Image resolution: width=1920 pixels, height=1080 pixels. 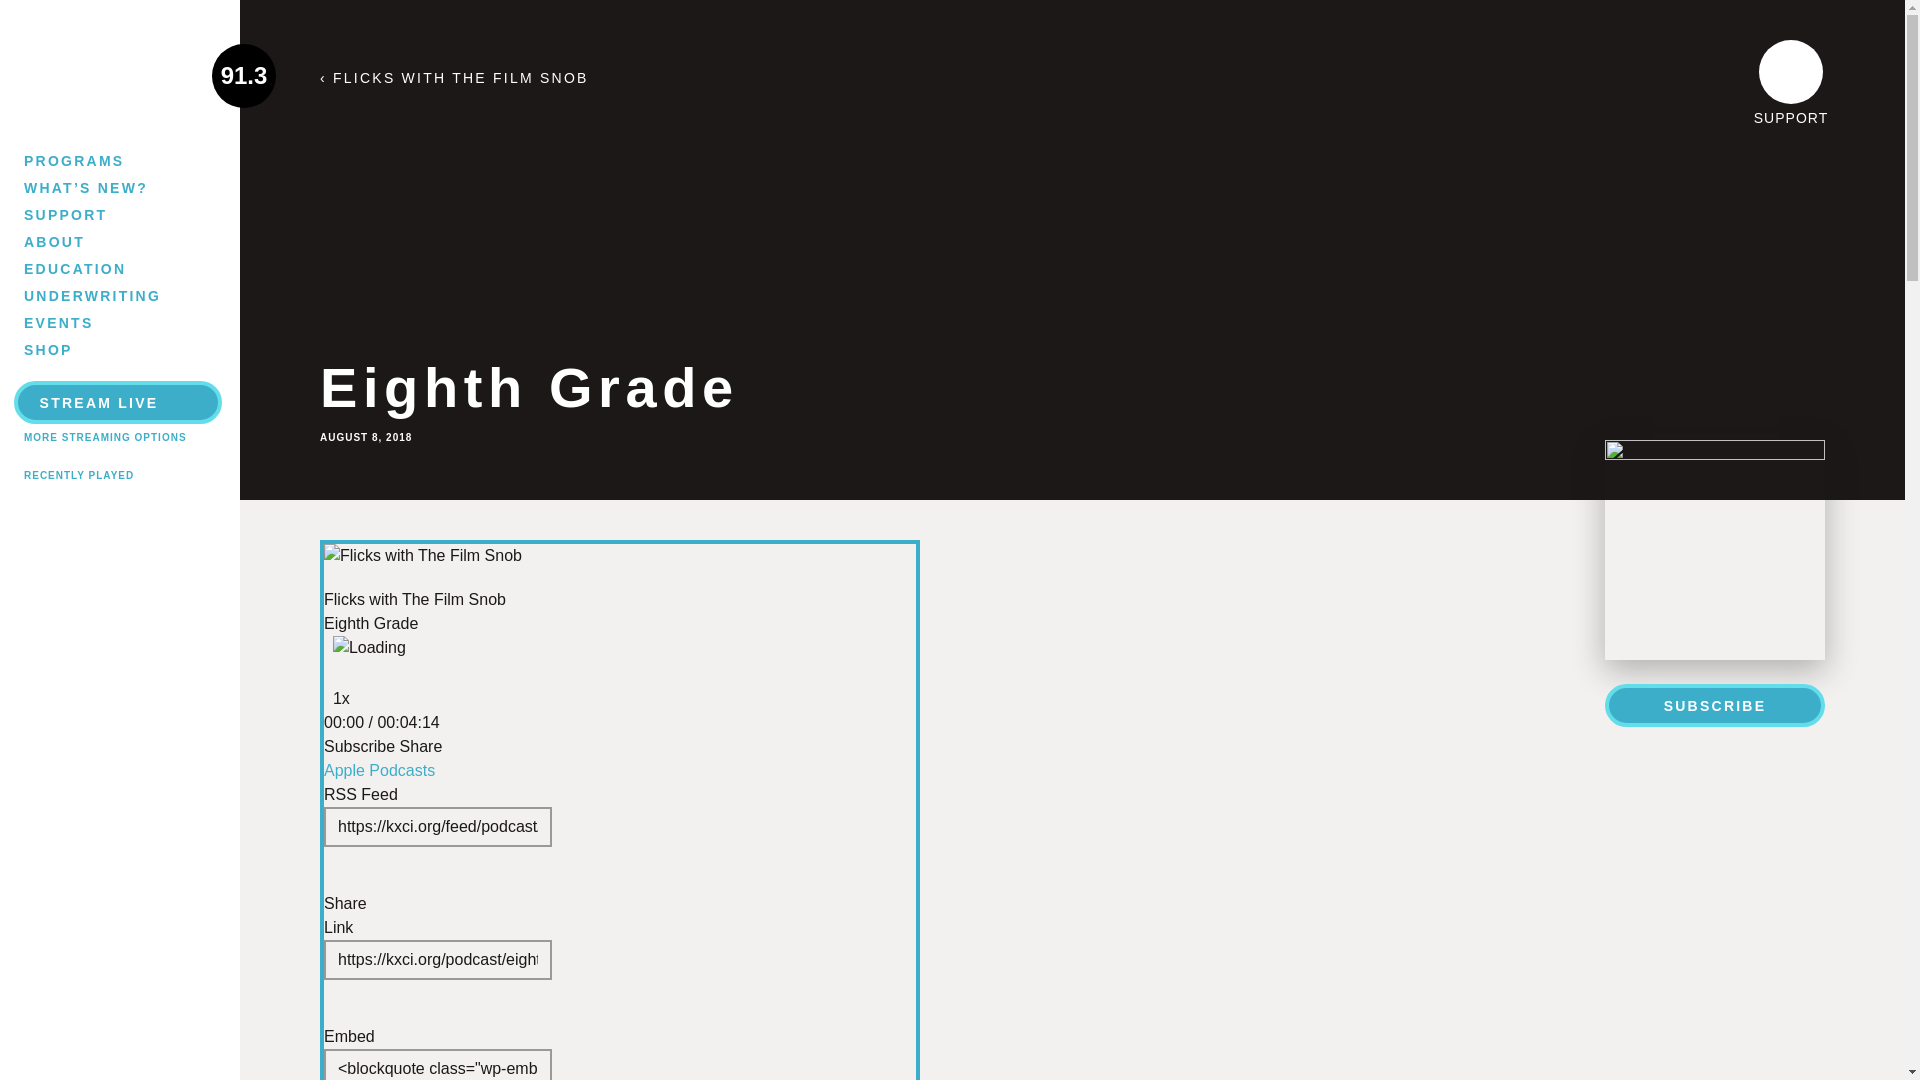 I want to click on SUBSCRIBE, so click(x=1715, y=704).